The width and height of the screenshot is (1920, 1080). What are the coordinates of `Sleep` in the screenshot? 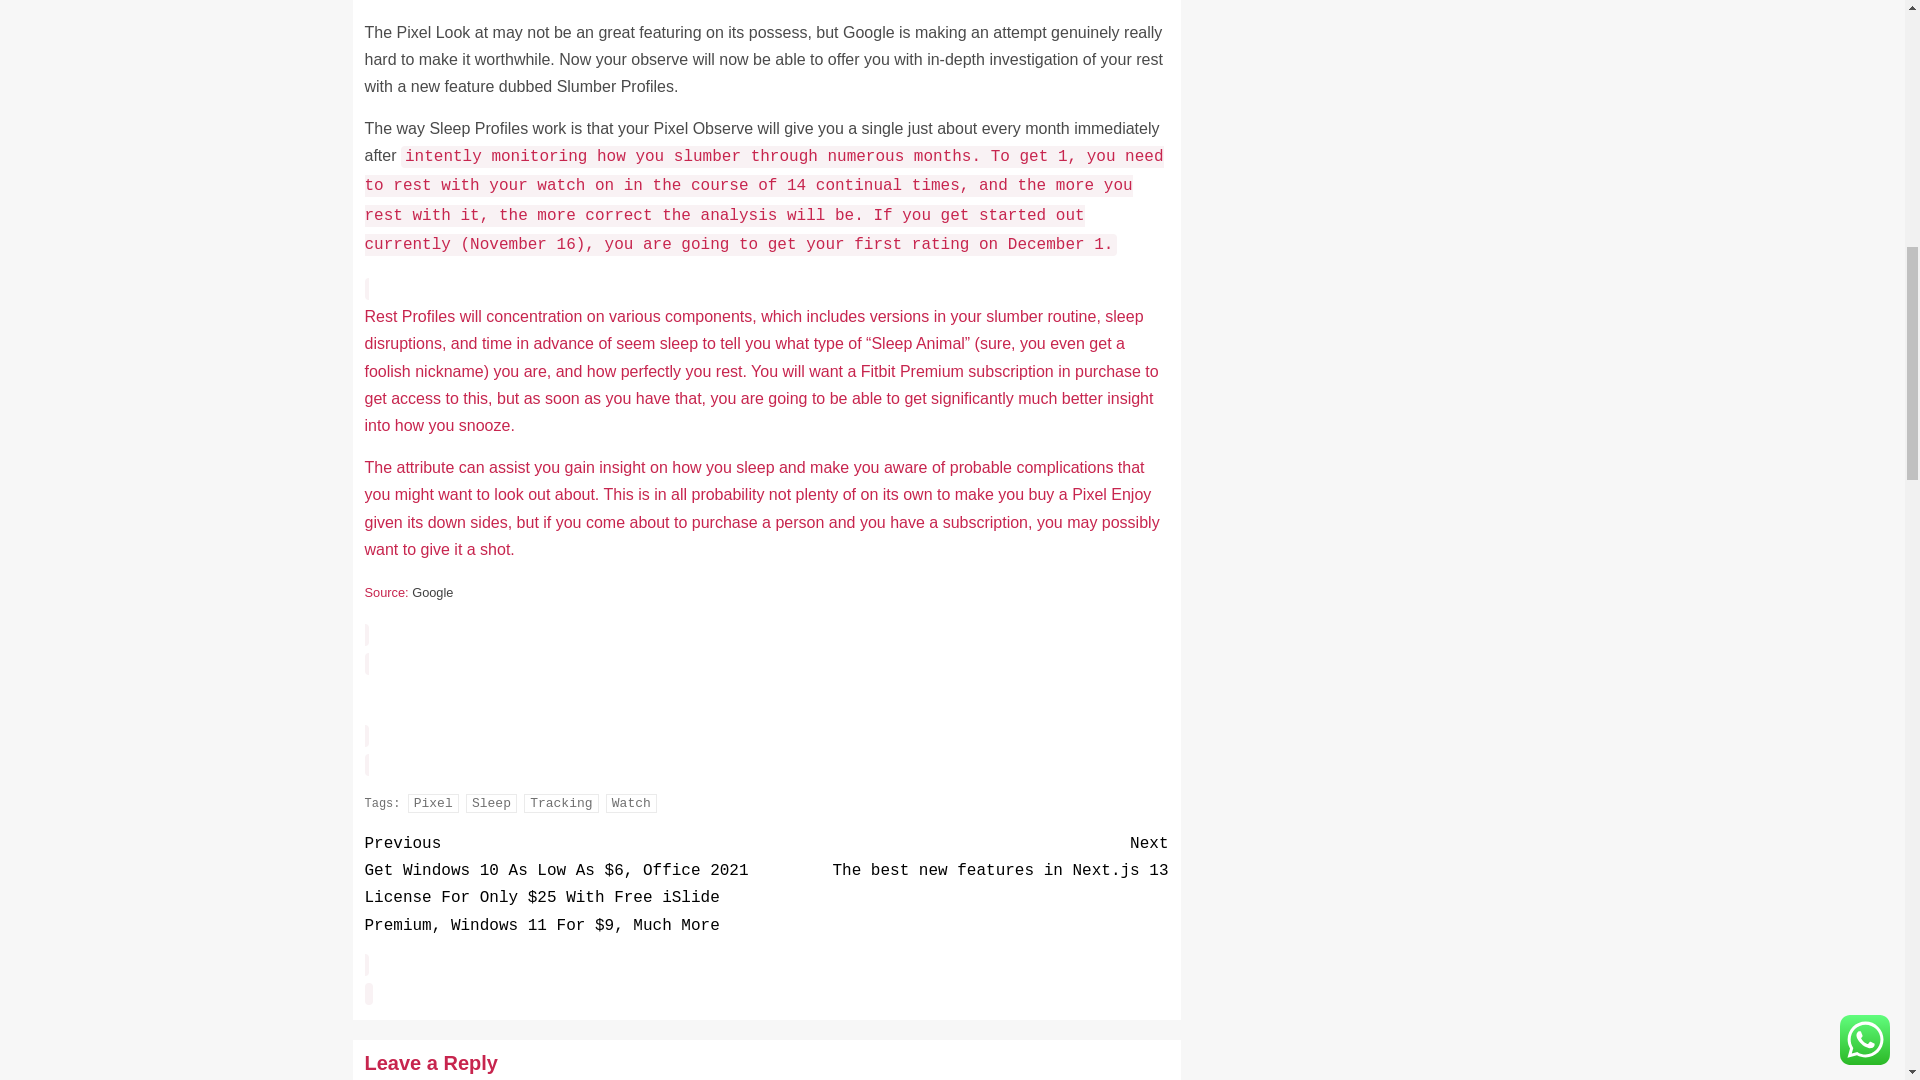 It's located at (491, 803).